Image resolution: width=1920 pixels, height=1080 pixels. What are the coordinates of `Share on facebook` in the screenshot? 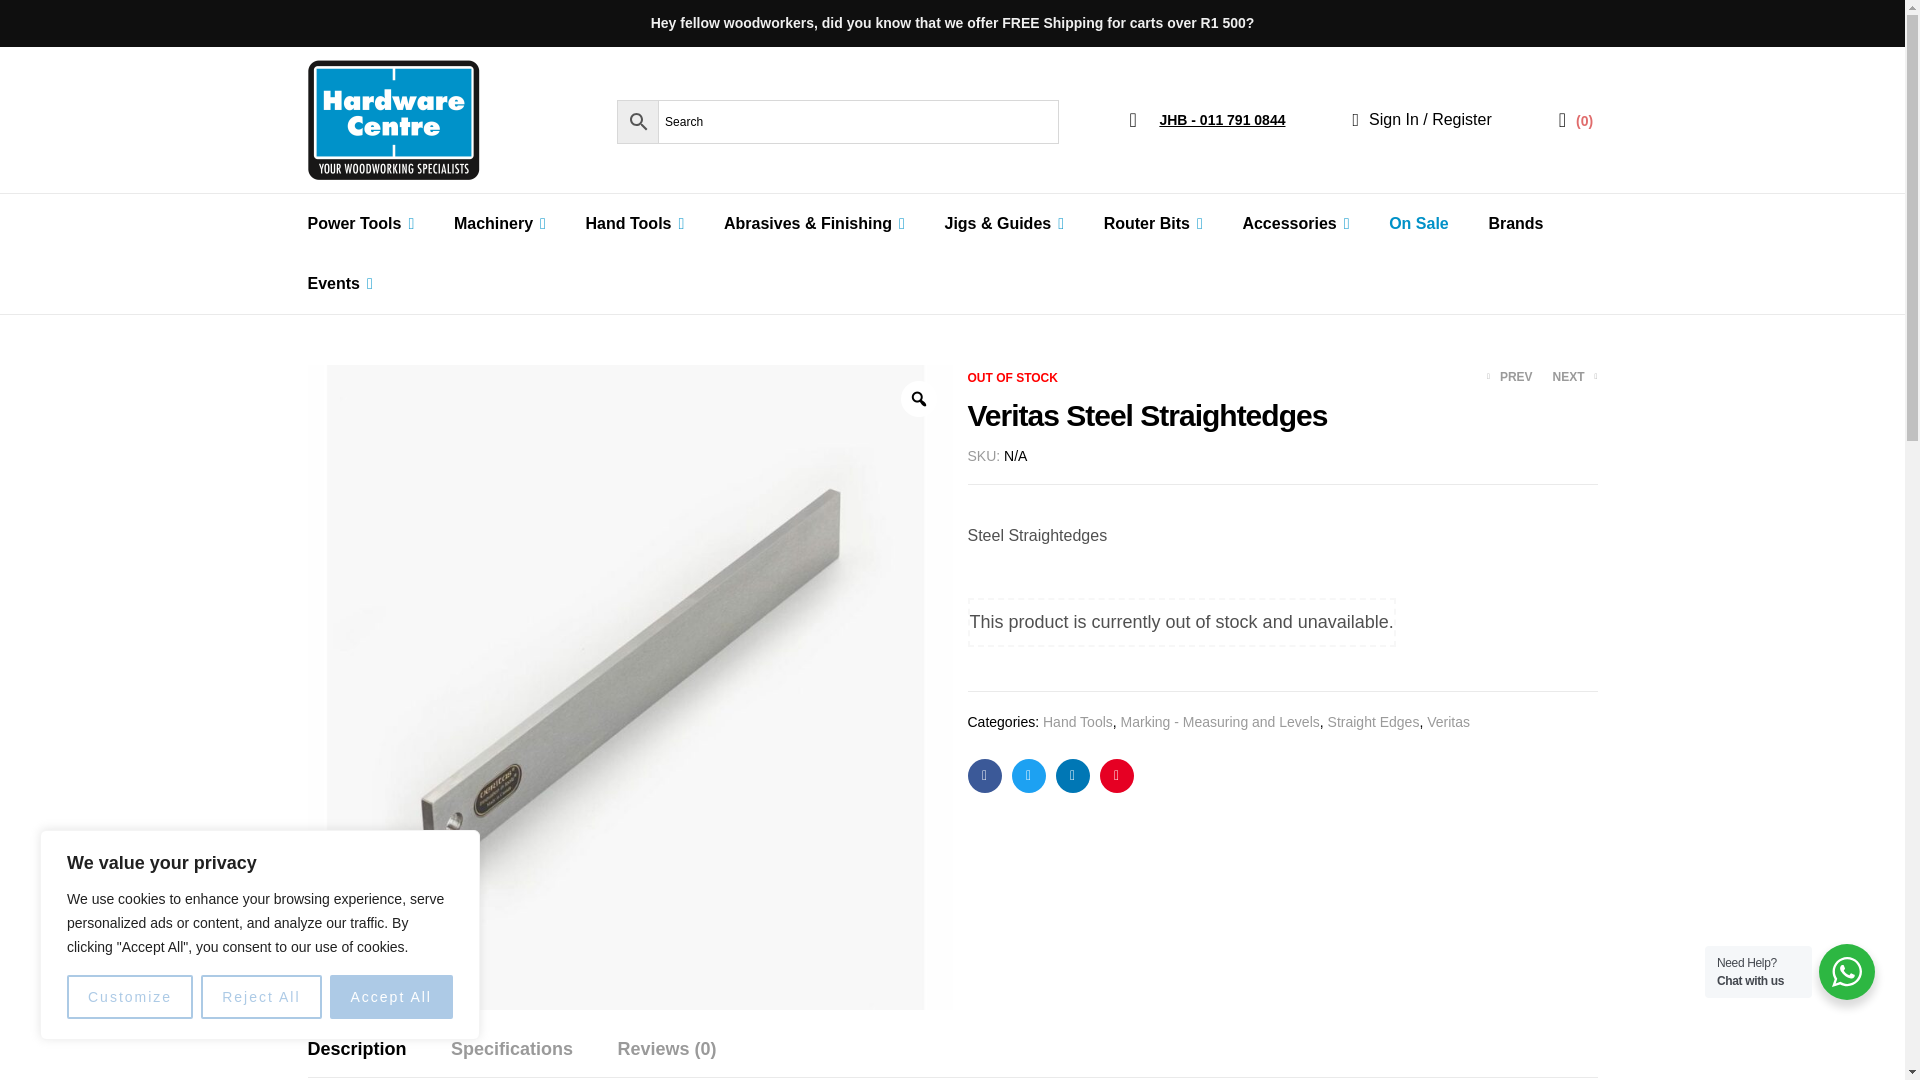 It's located at (984, 776).